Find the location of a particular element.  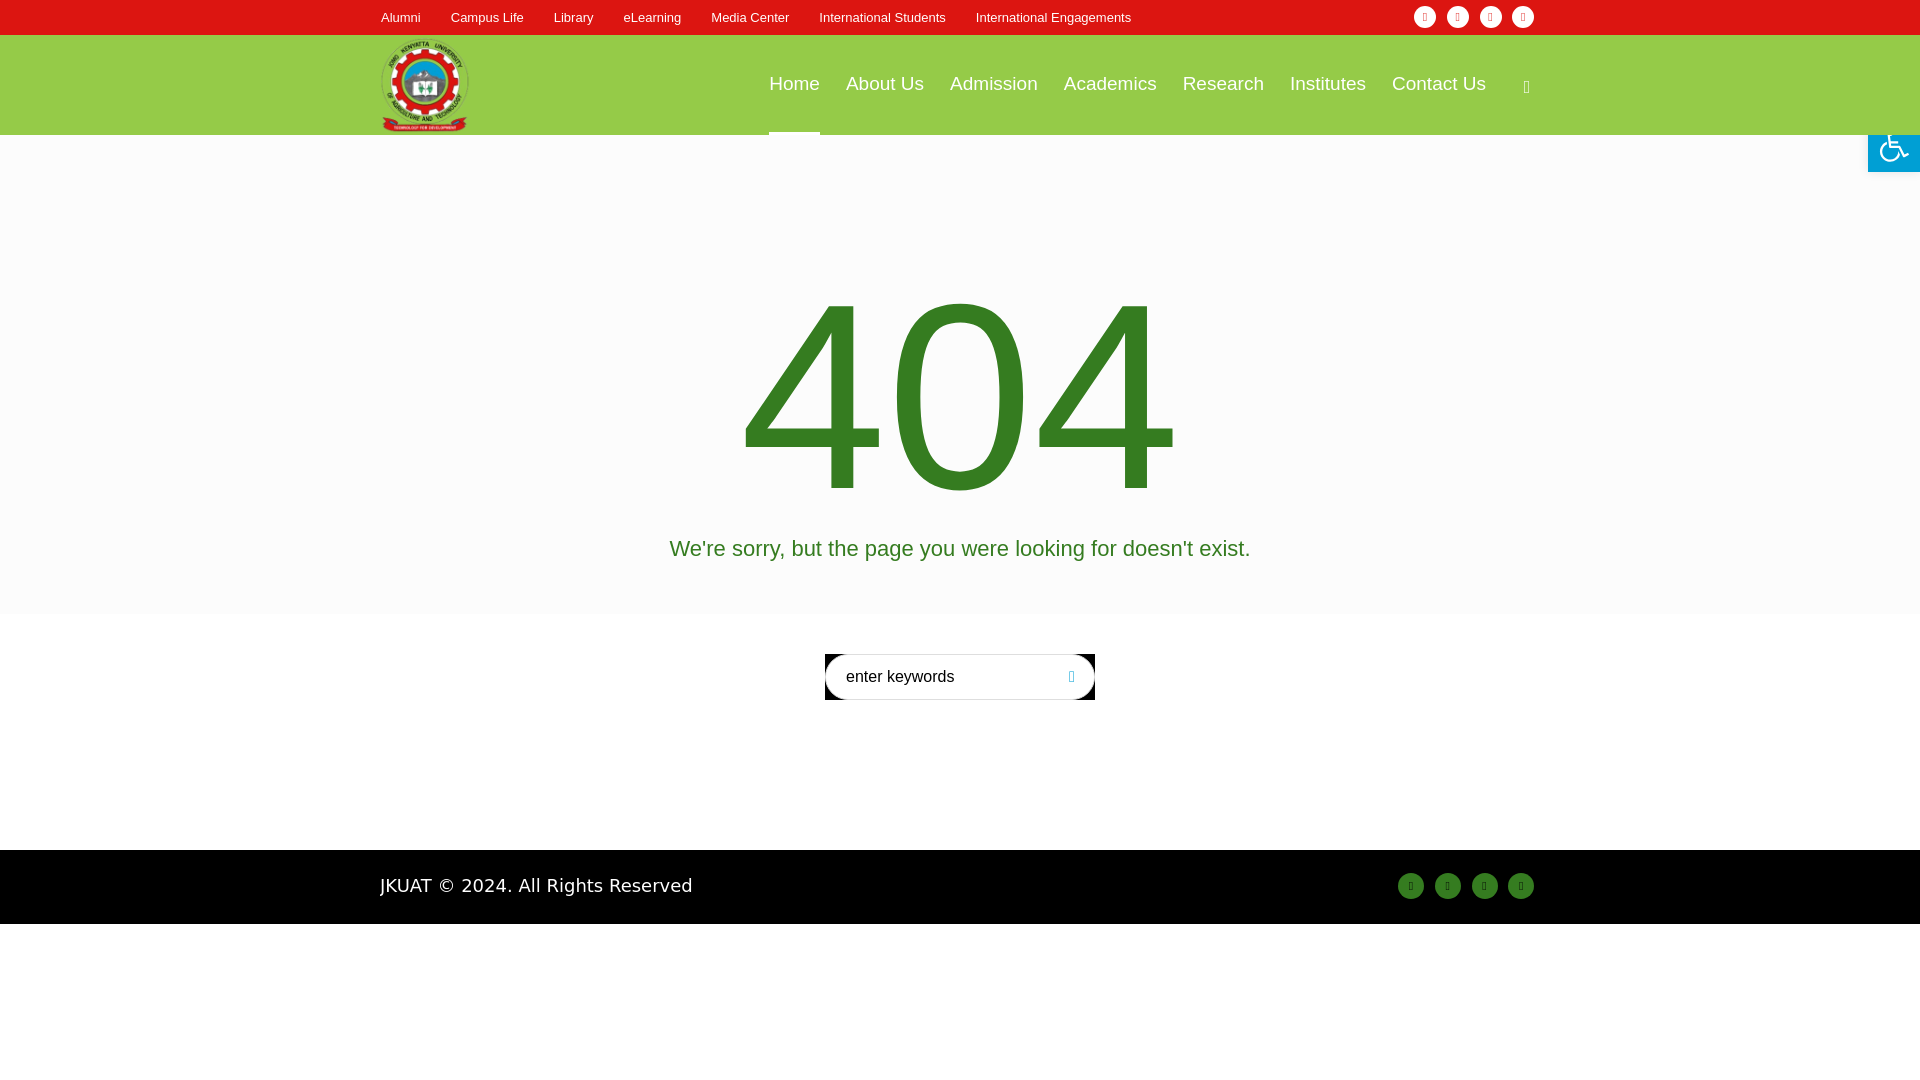

Library is located at coordinates (574, 17).